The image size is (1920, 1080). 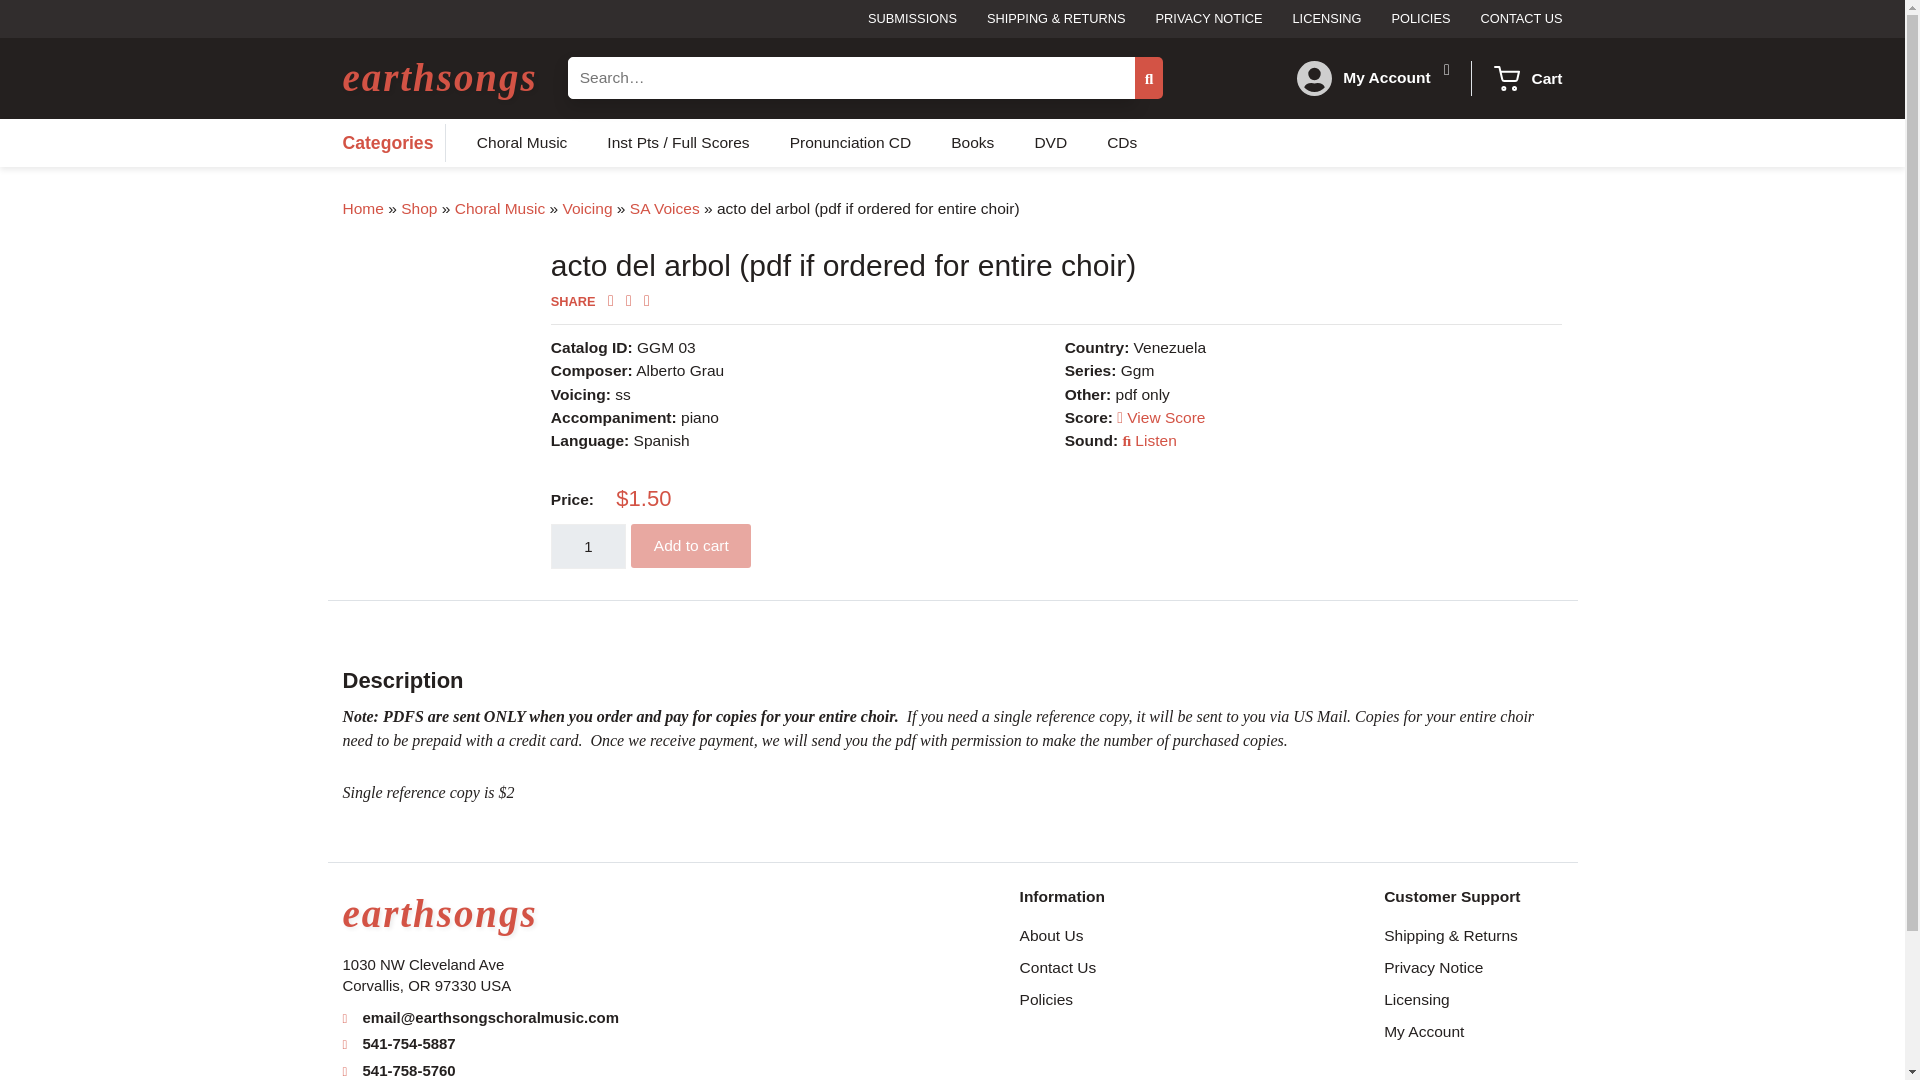 I want to click on 1, so click(x=588, y=546).